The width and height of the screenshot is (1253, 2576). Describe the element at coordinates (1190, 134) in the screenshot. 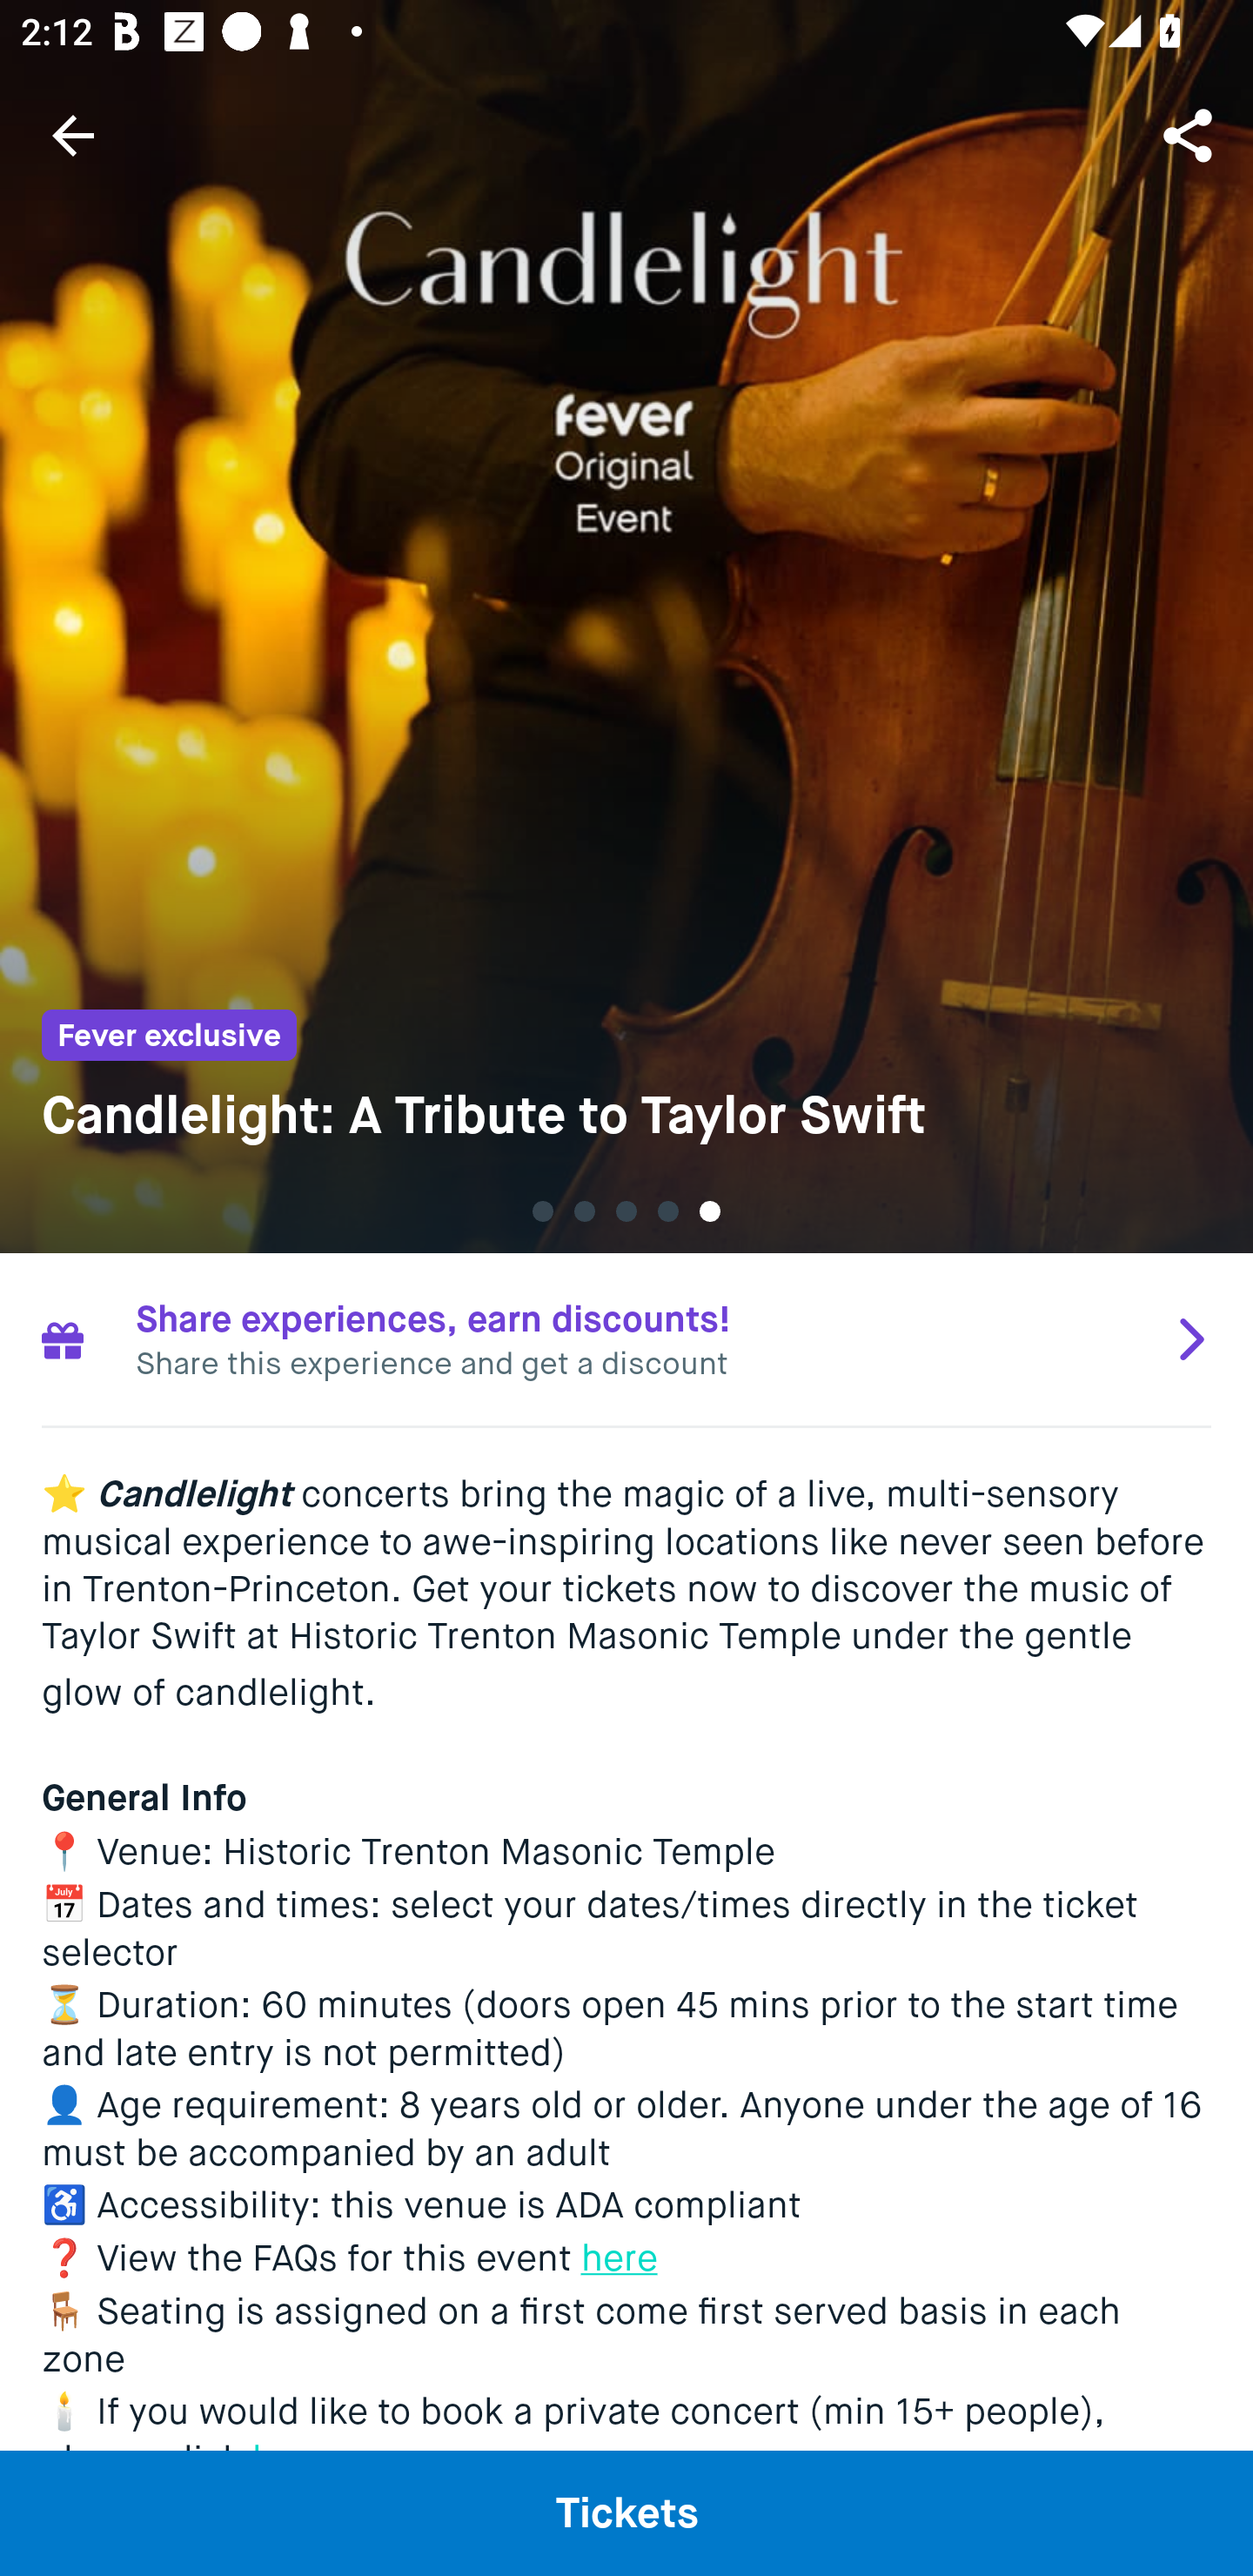

I see `Share` at that location.